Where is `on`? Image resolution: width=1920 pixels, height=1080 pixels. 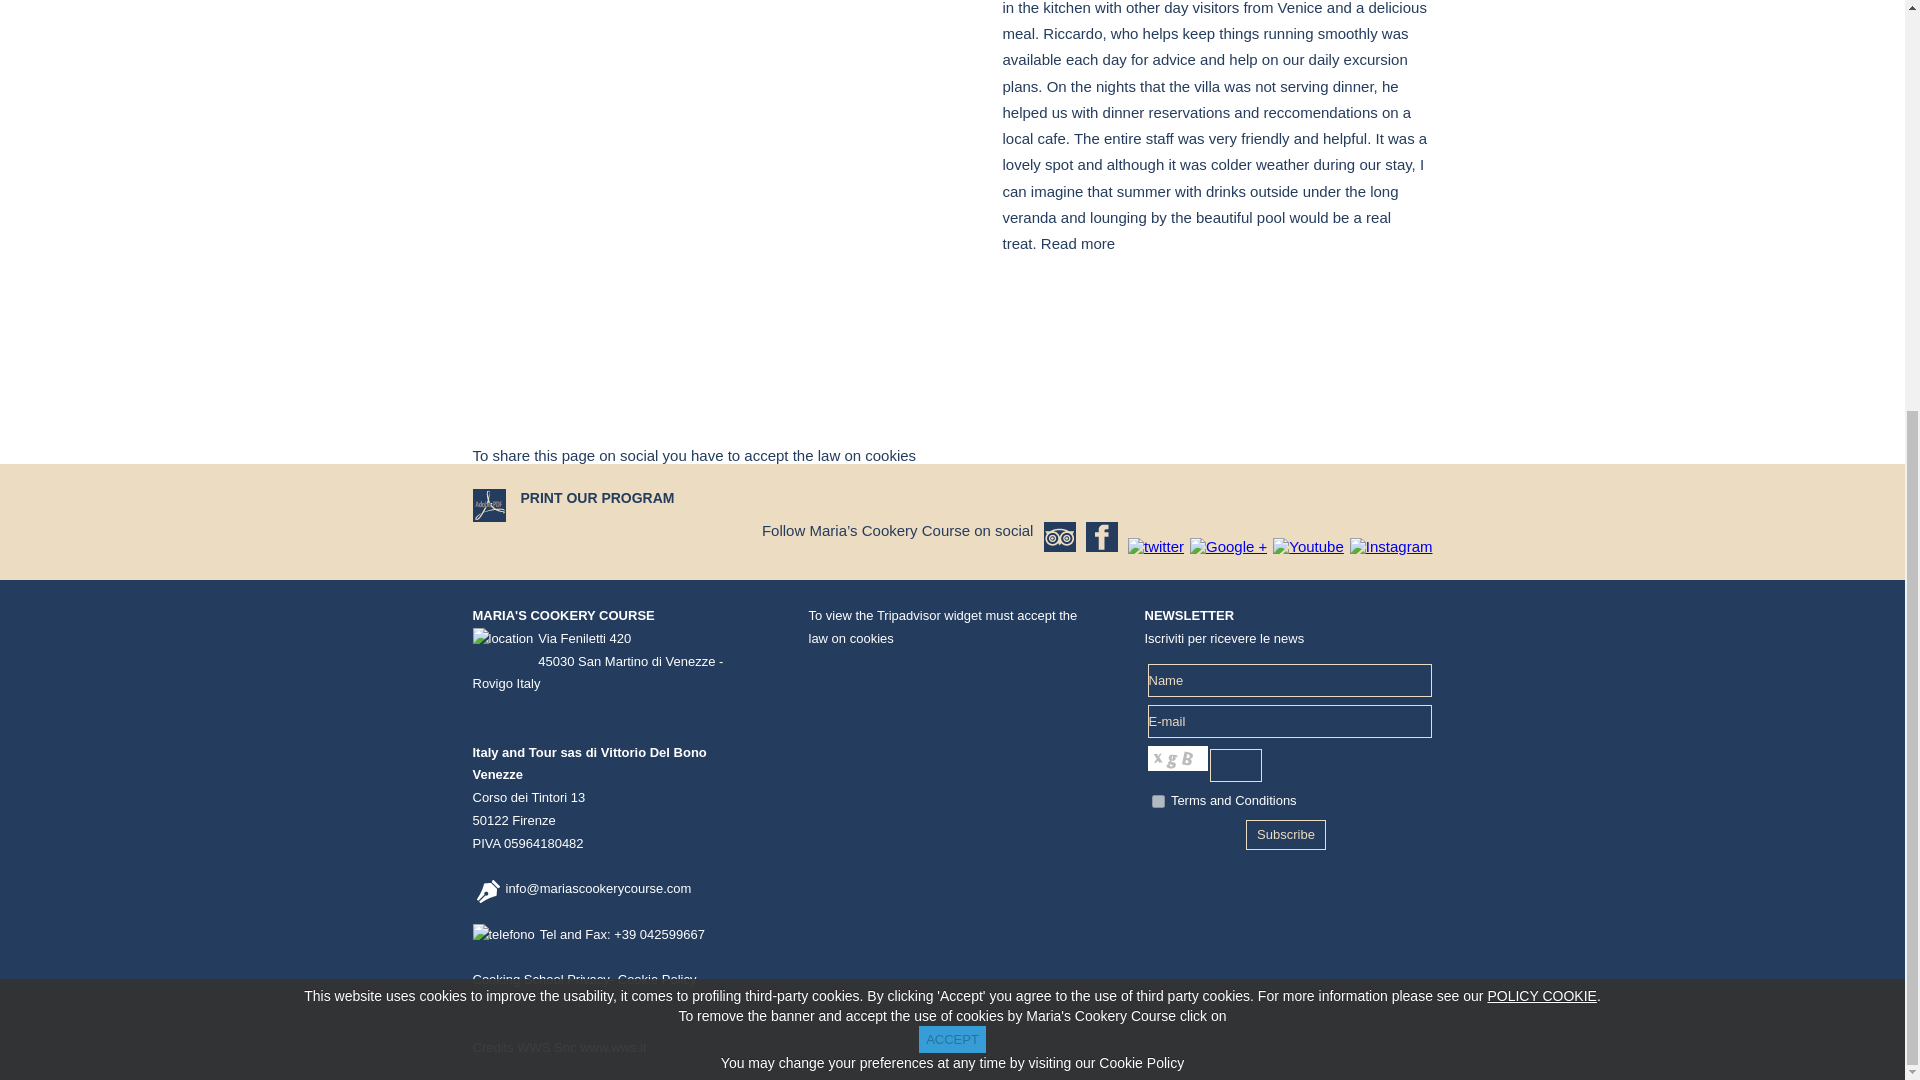 on is located at coordinates (1158, 800).